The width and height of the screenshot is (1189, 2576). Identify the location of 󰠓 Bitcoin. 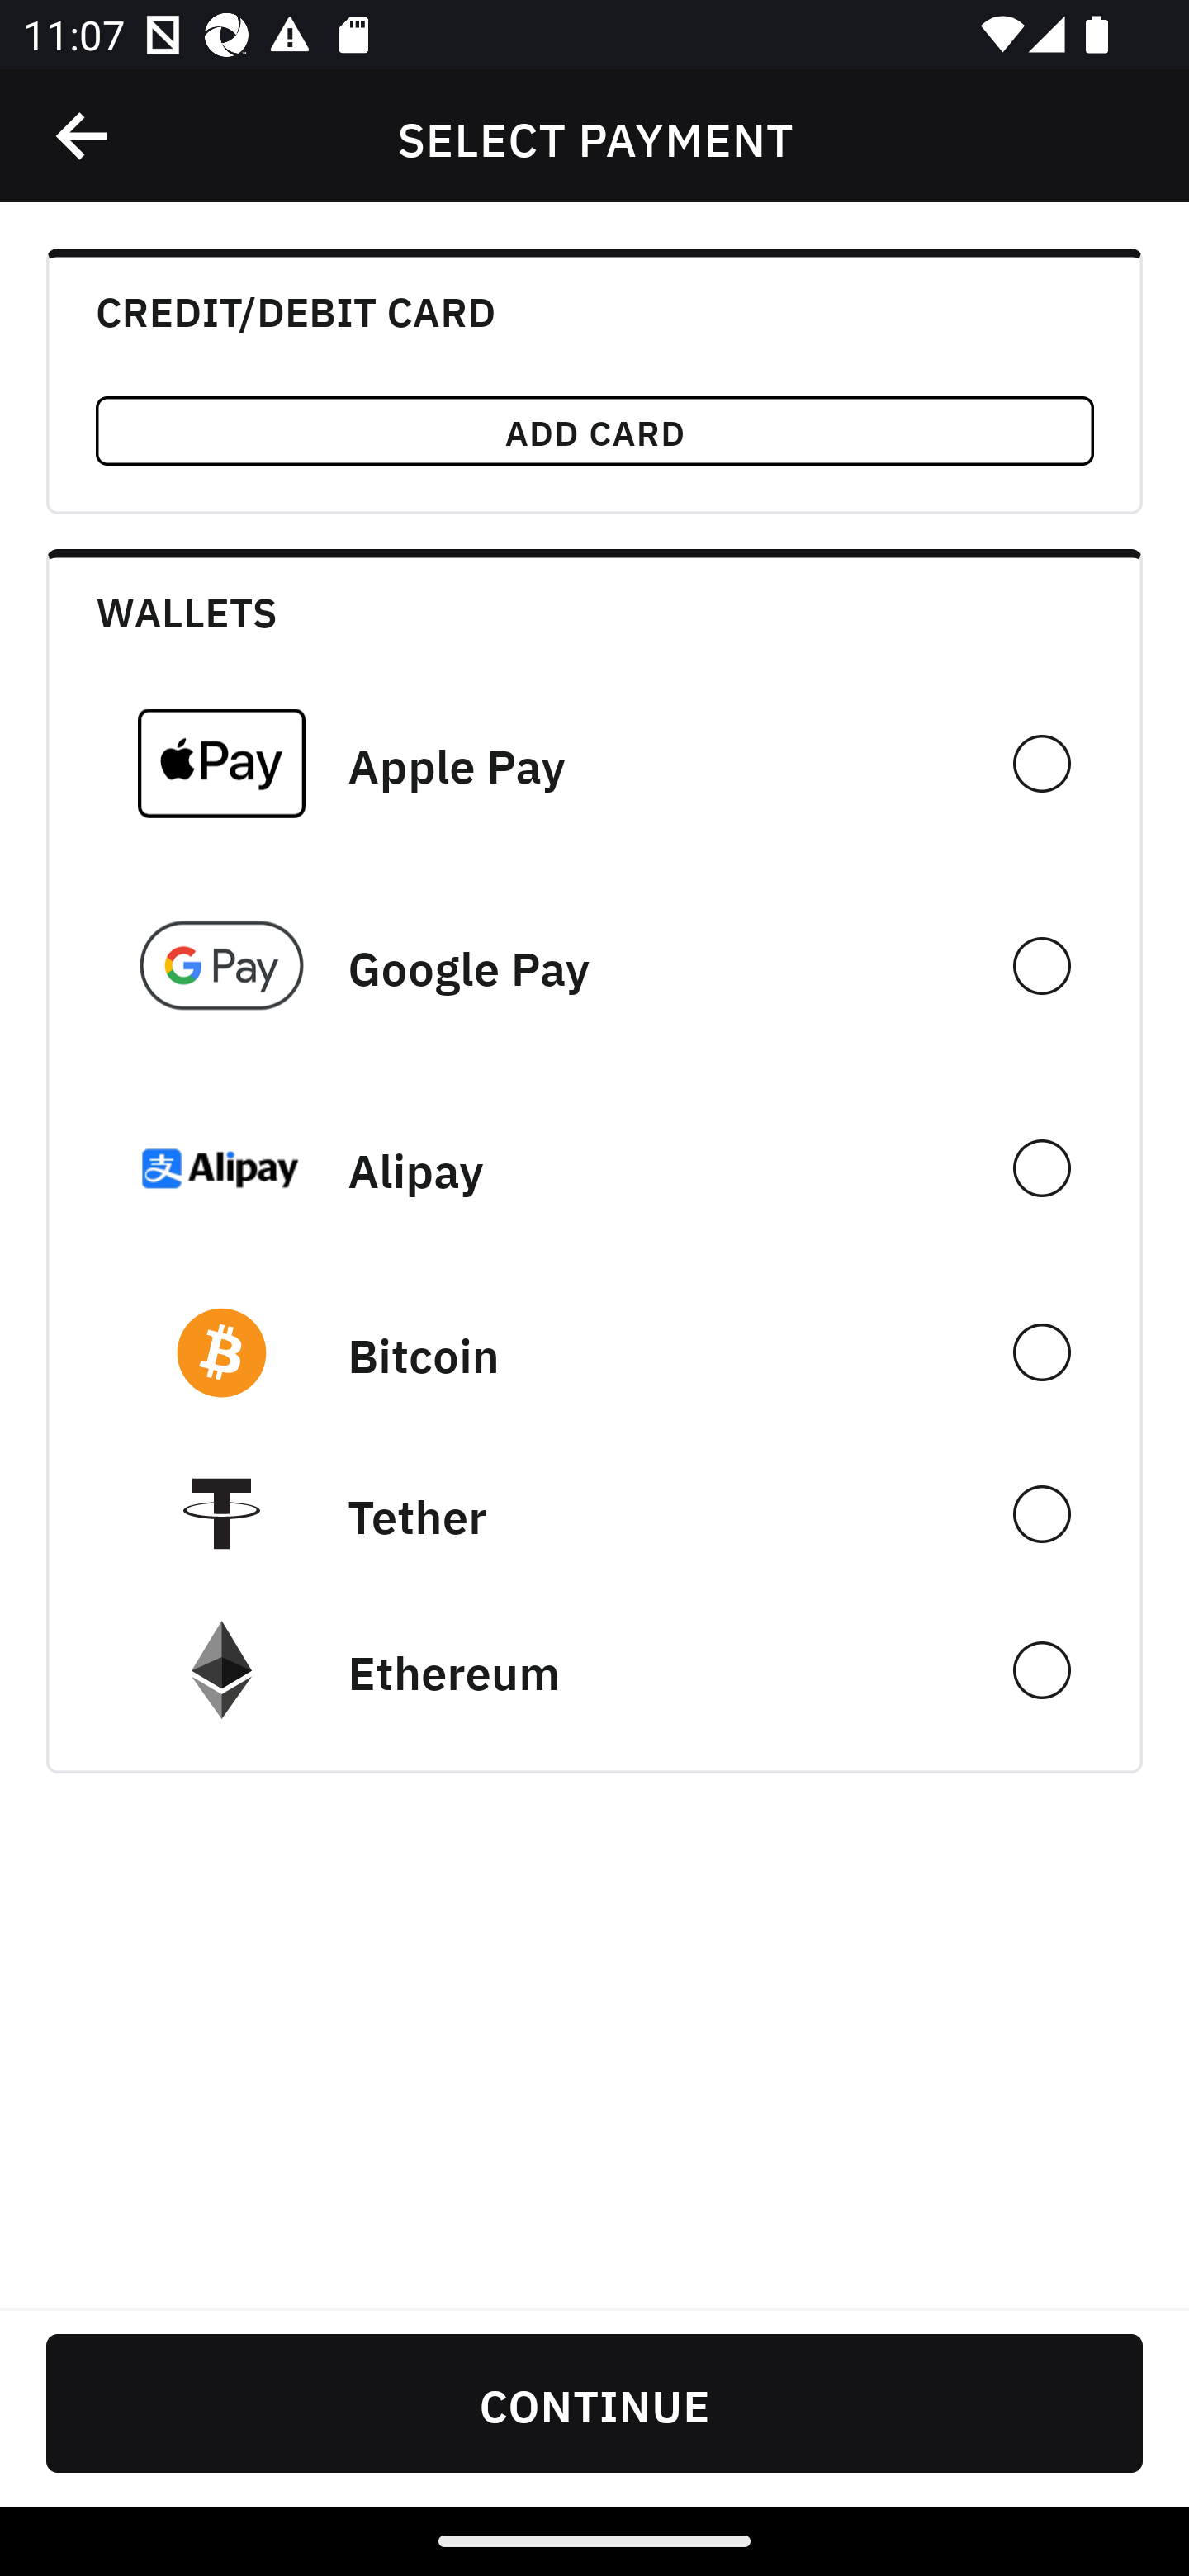
(594, 1352).